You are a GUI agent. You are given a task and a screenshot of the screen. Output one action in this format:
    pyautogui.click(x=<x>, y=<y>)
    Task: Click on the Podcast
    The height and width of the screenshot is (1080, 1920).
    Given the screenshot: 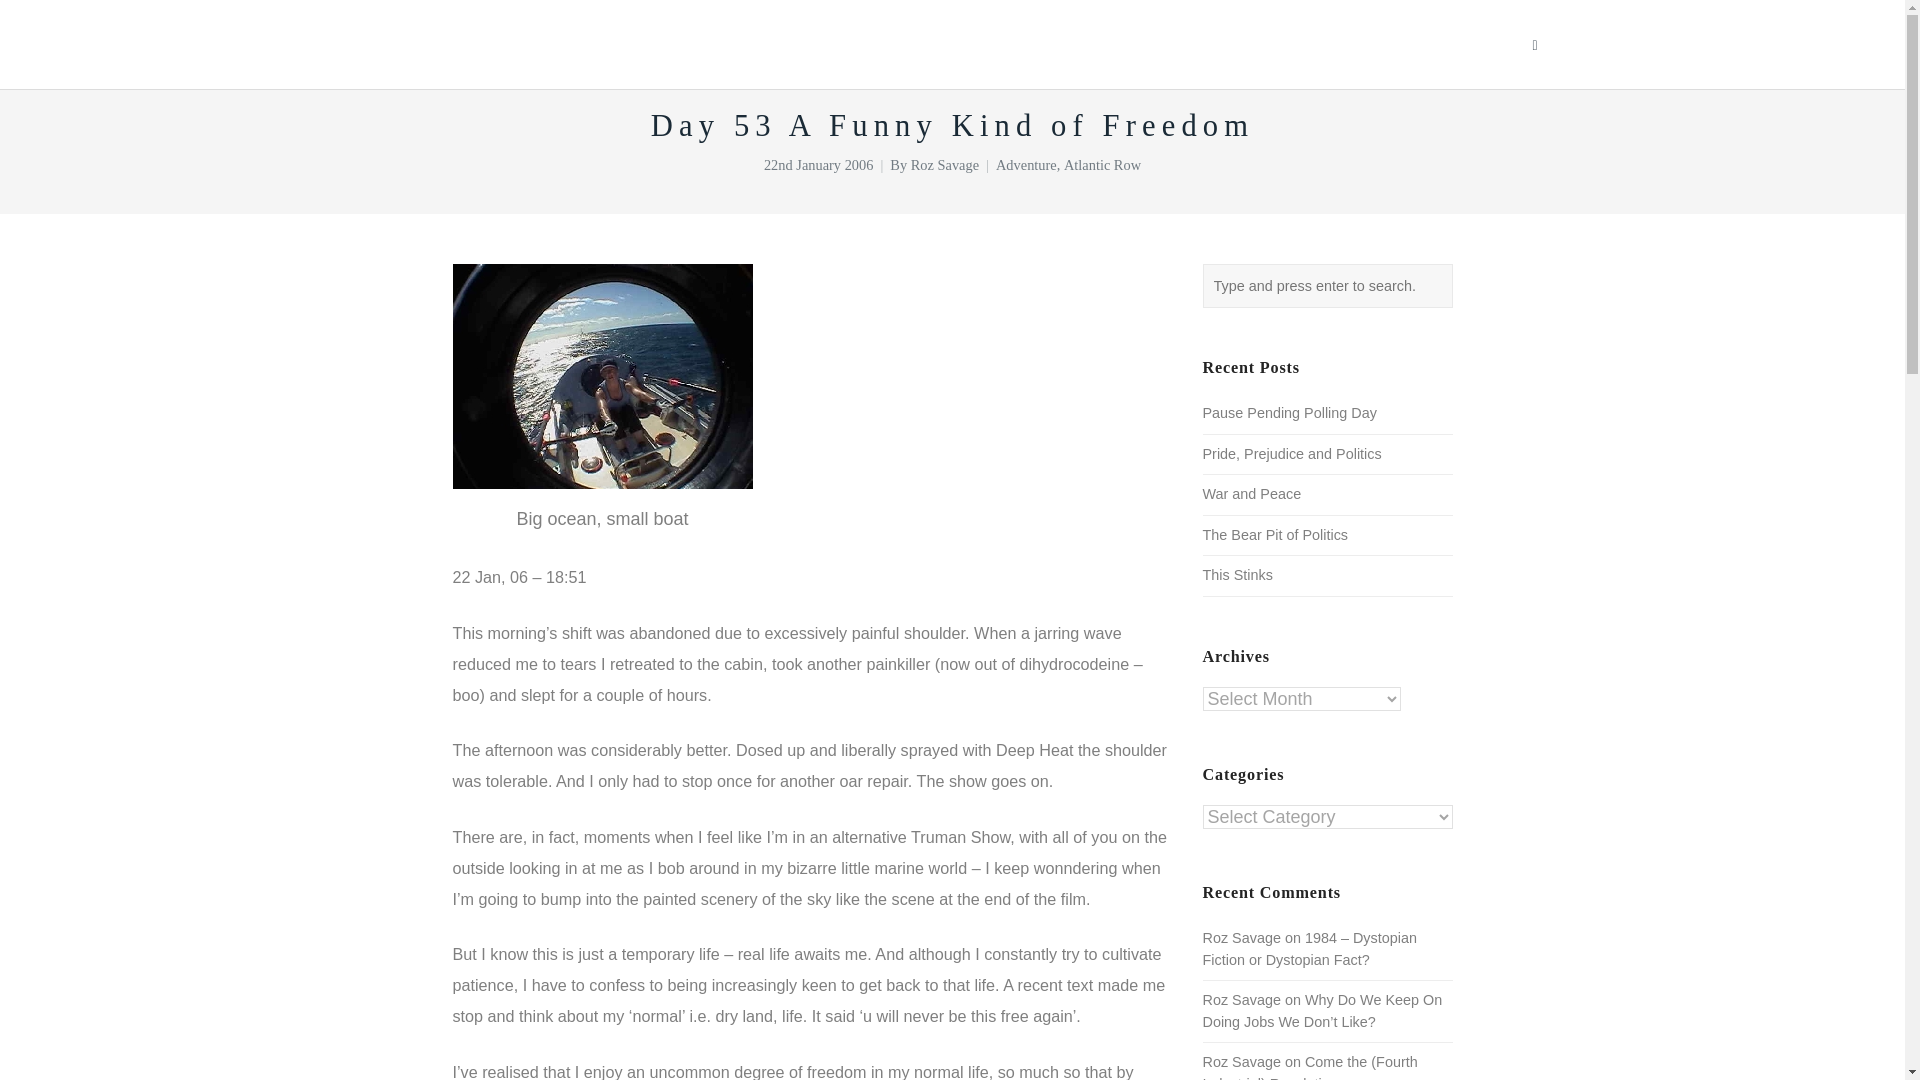 What is the action you would take?
    pyautogui.click(x=1274, y=44)
    